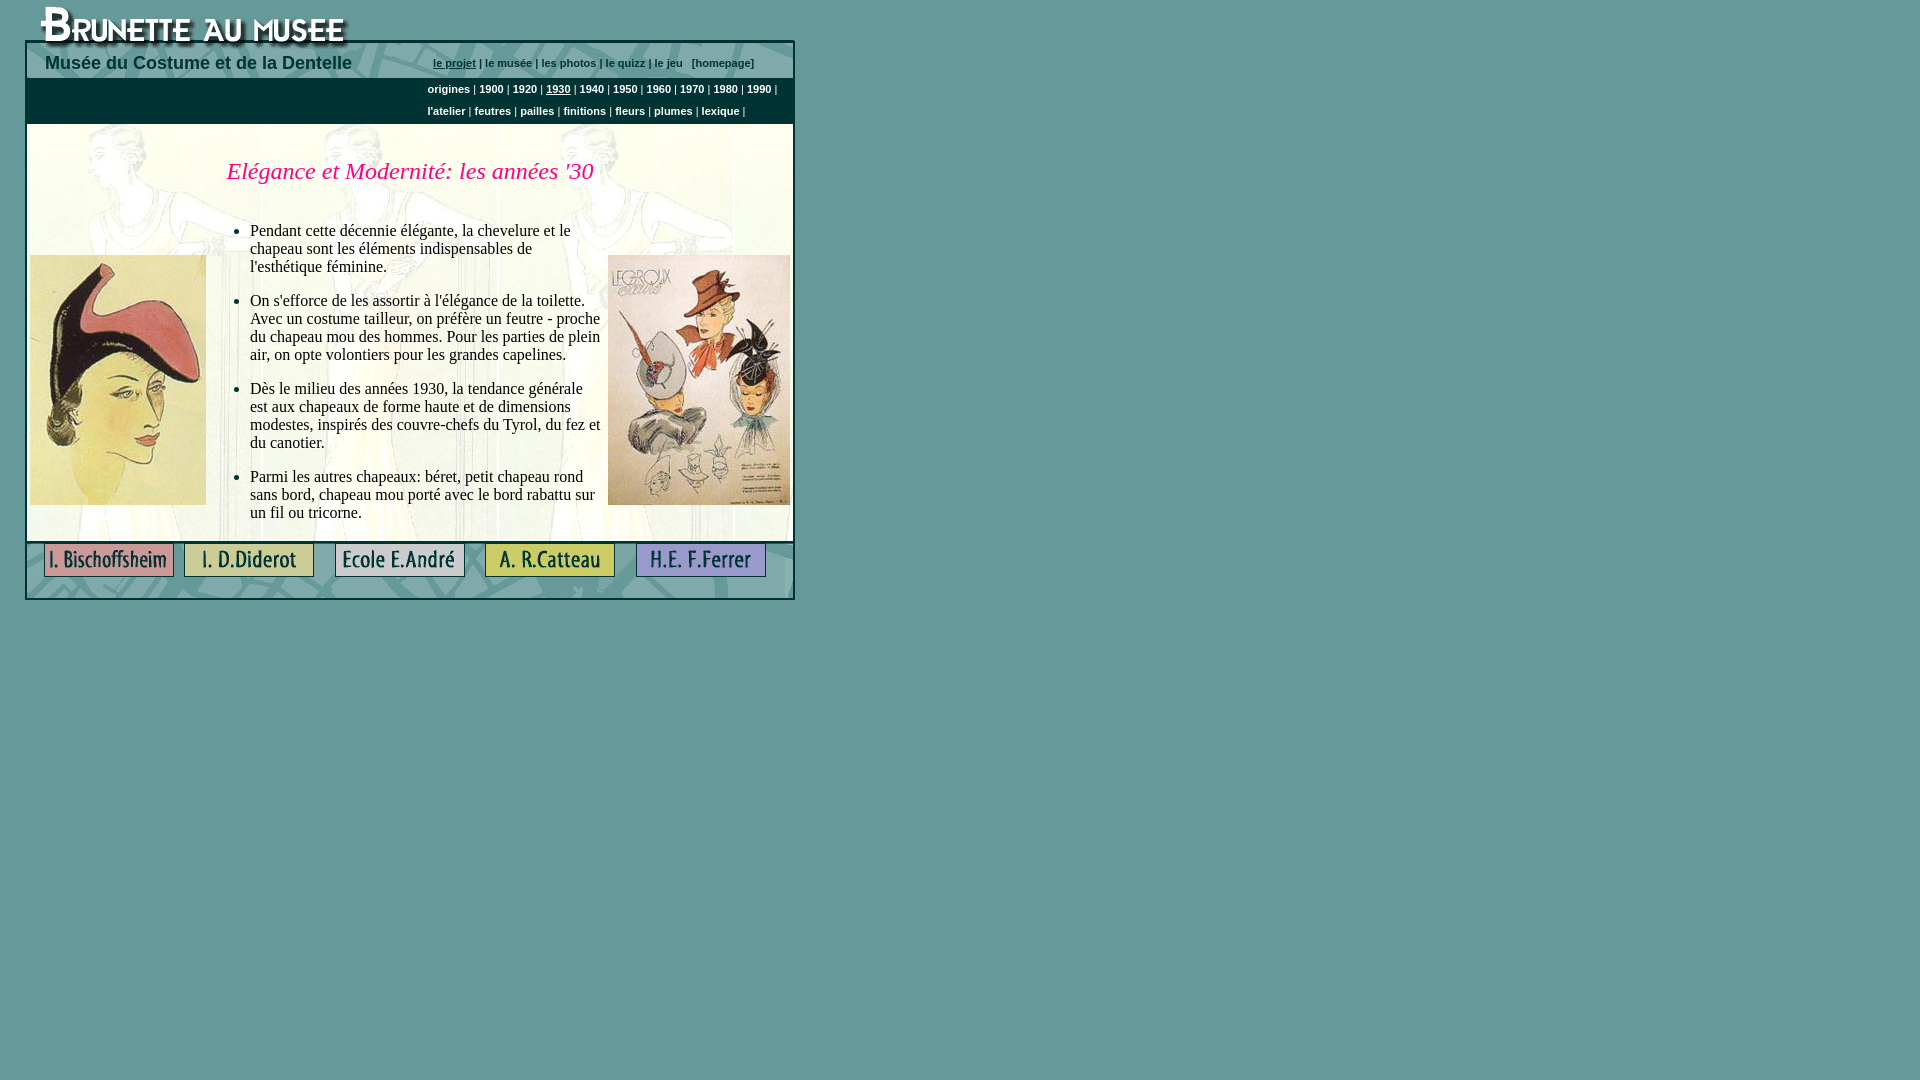  I want to click on 1960, so click(659, 89).